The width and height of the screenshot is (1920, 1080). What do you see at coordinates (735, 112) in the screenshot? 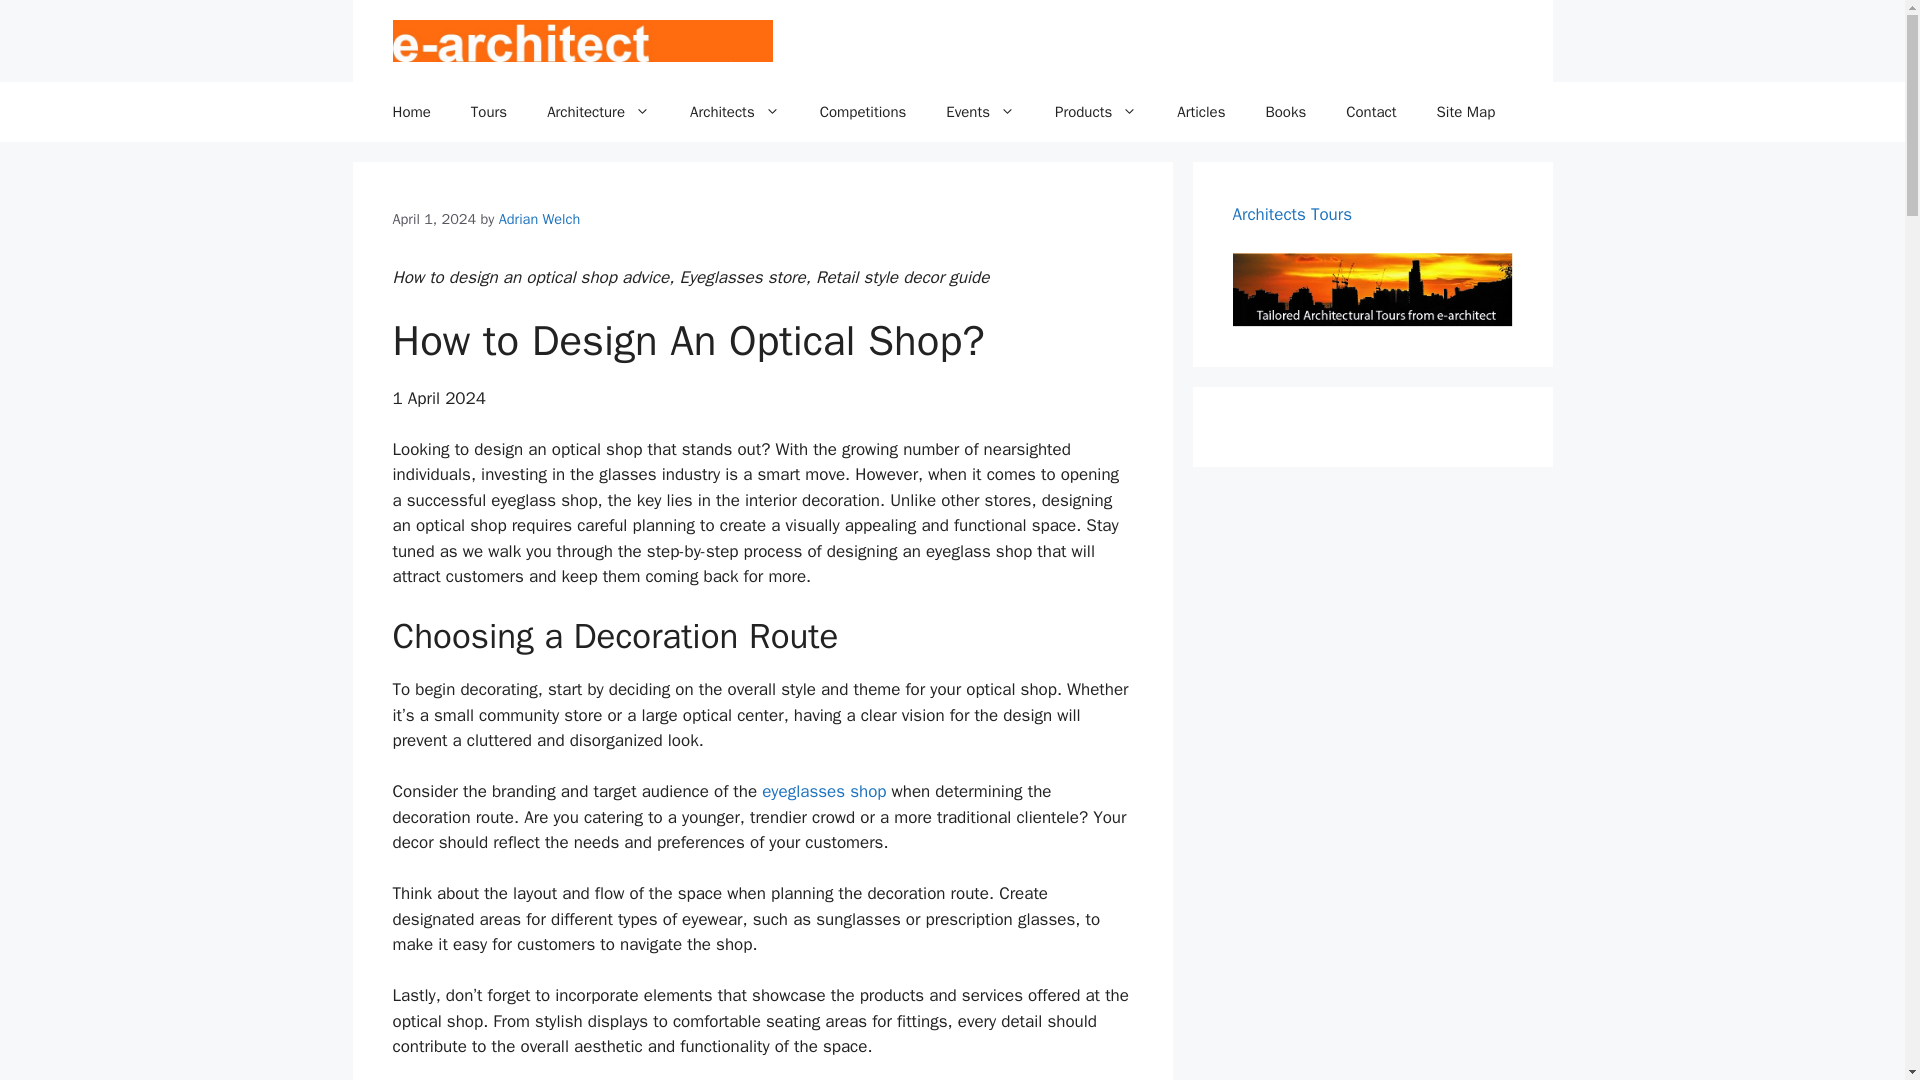
I see `Architects` at bounding box center [735, 112].